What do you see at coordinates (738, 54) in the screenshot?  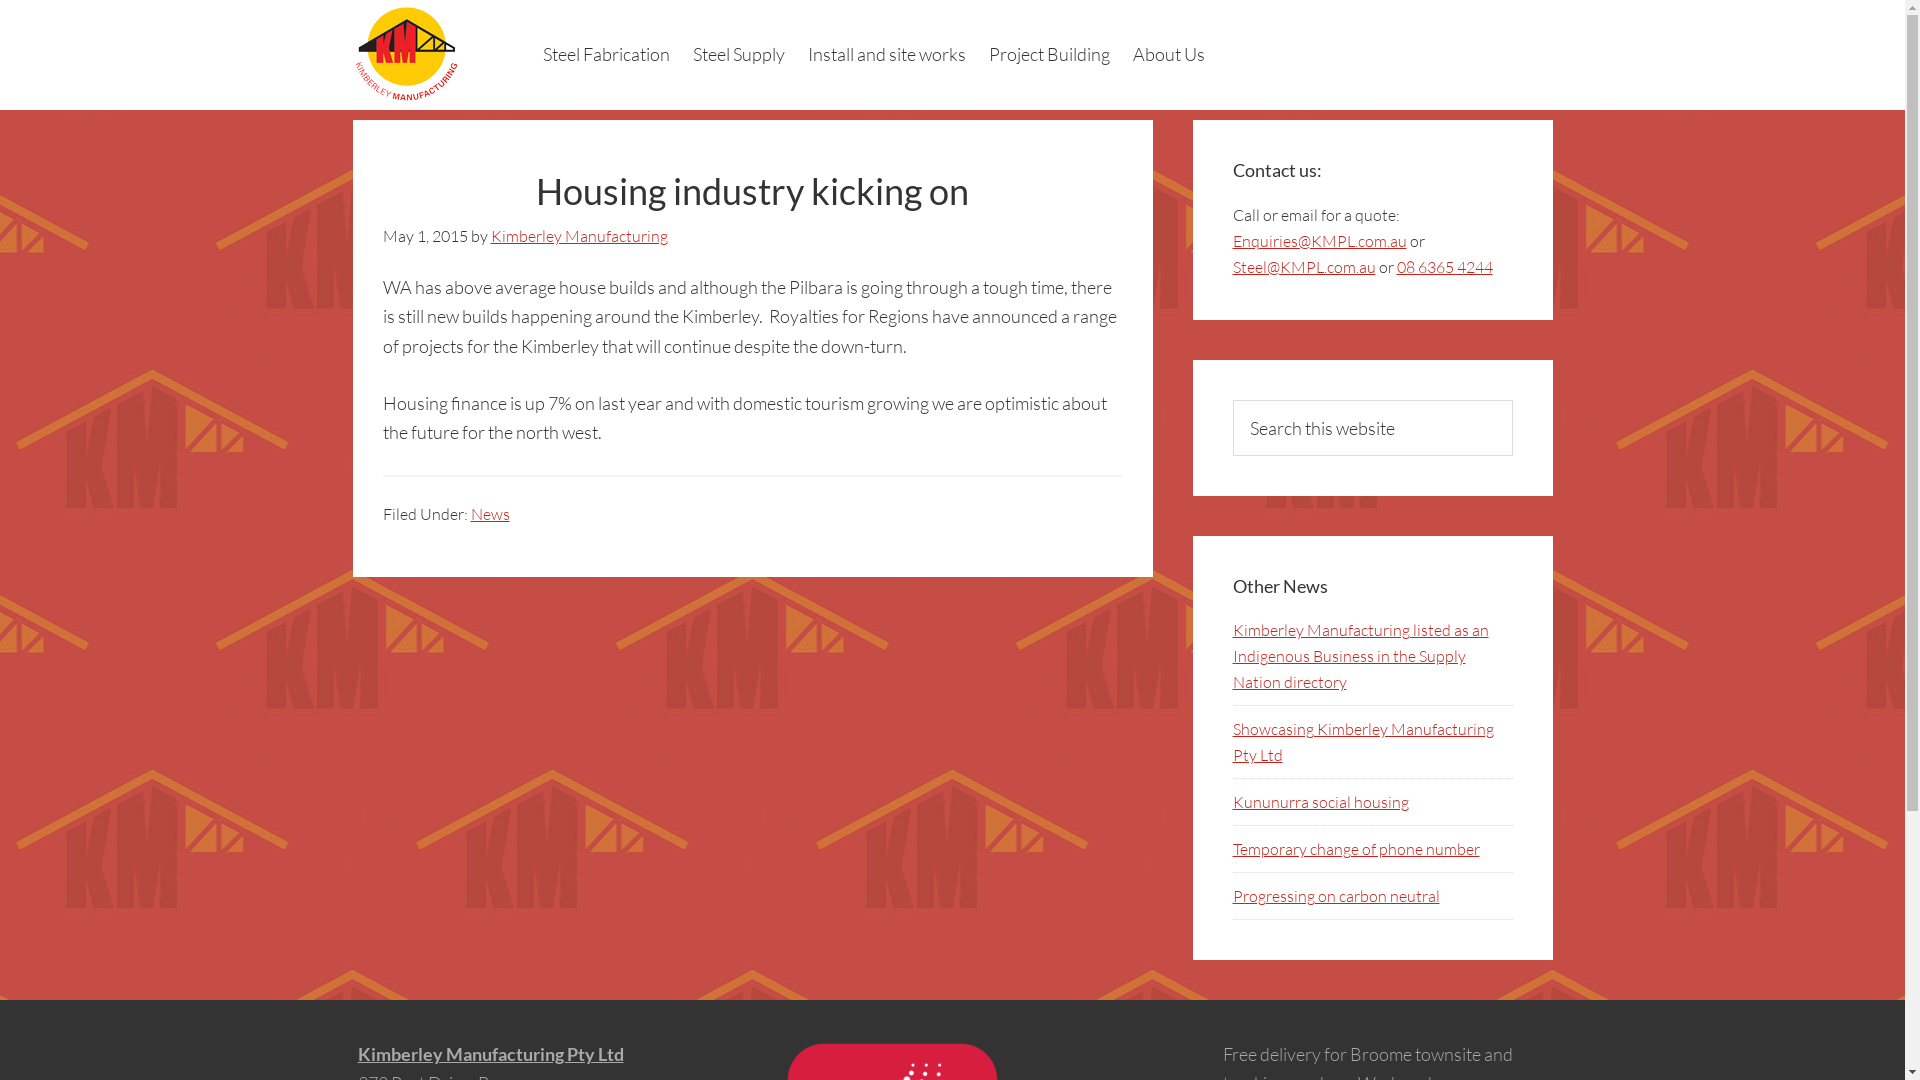 I see `Steel Supply` at bounding box center [738, 54].